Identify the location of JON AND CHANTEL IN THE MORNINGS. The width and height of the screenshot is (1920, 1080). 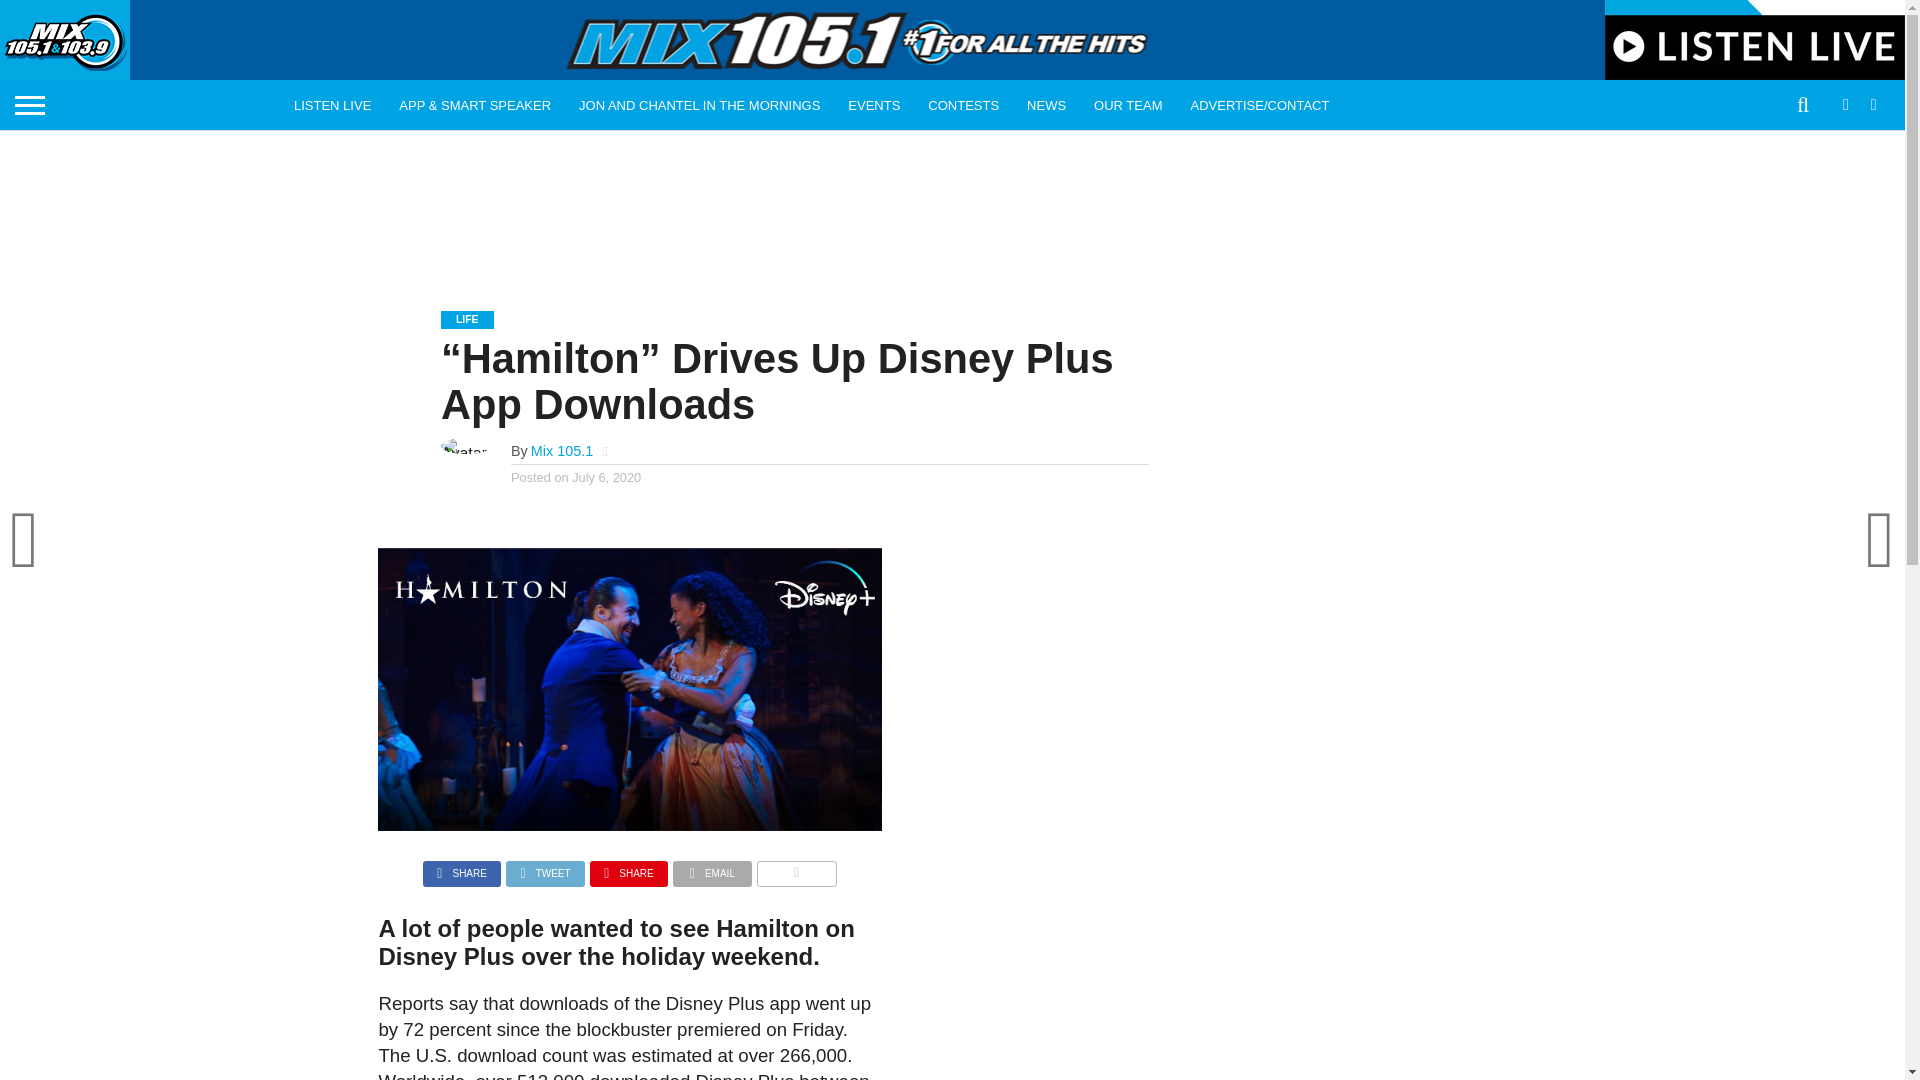
(698, 104).